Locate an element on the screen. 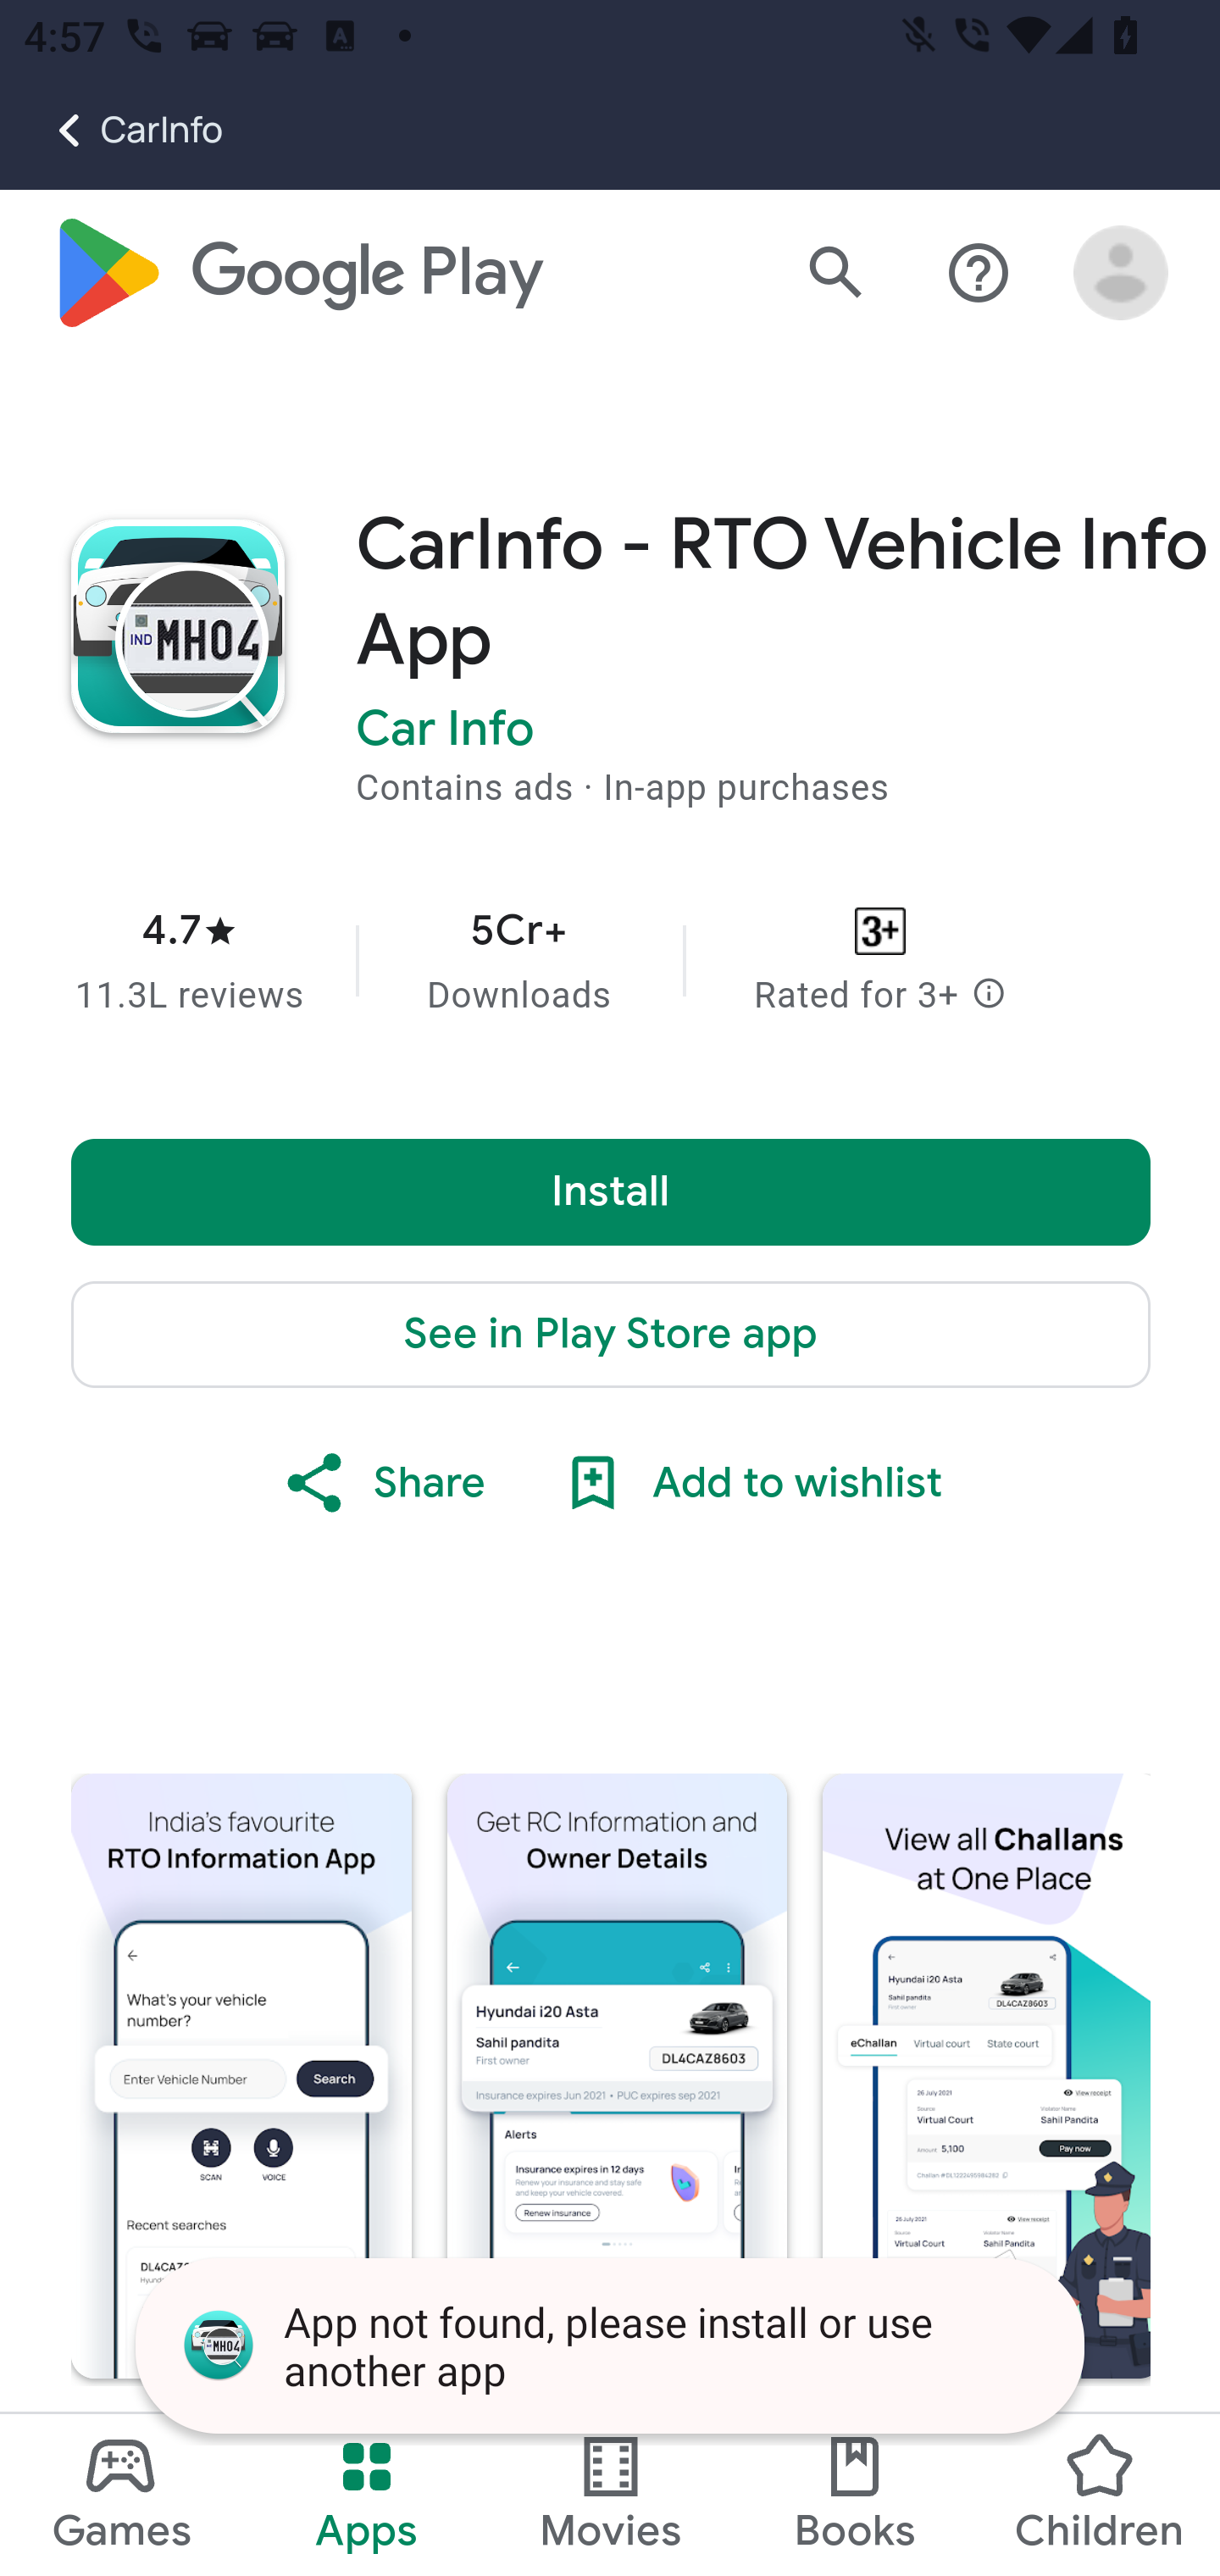 This screenshot has width=1220, height=2576. See in Play Store app is located at coordinates (612, 1335).